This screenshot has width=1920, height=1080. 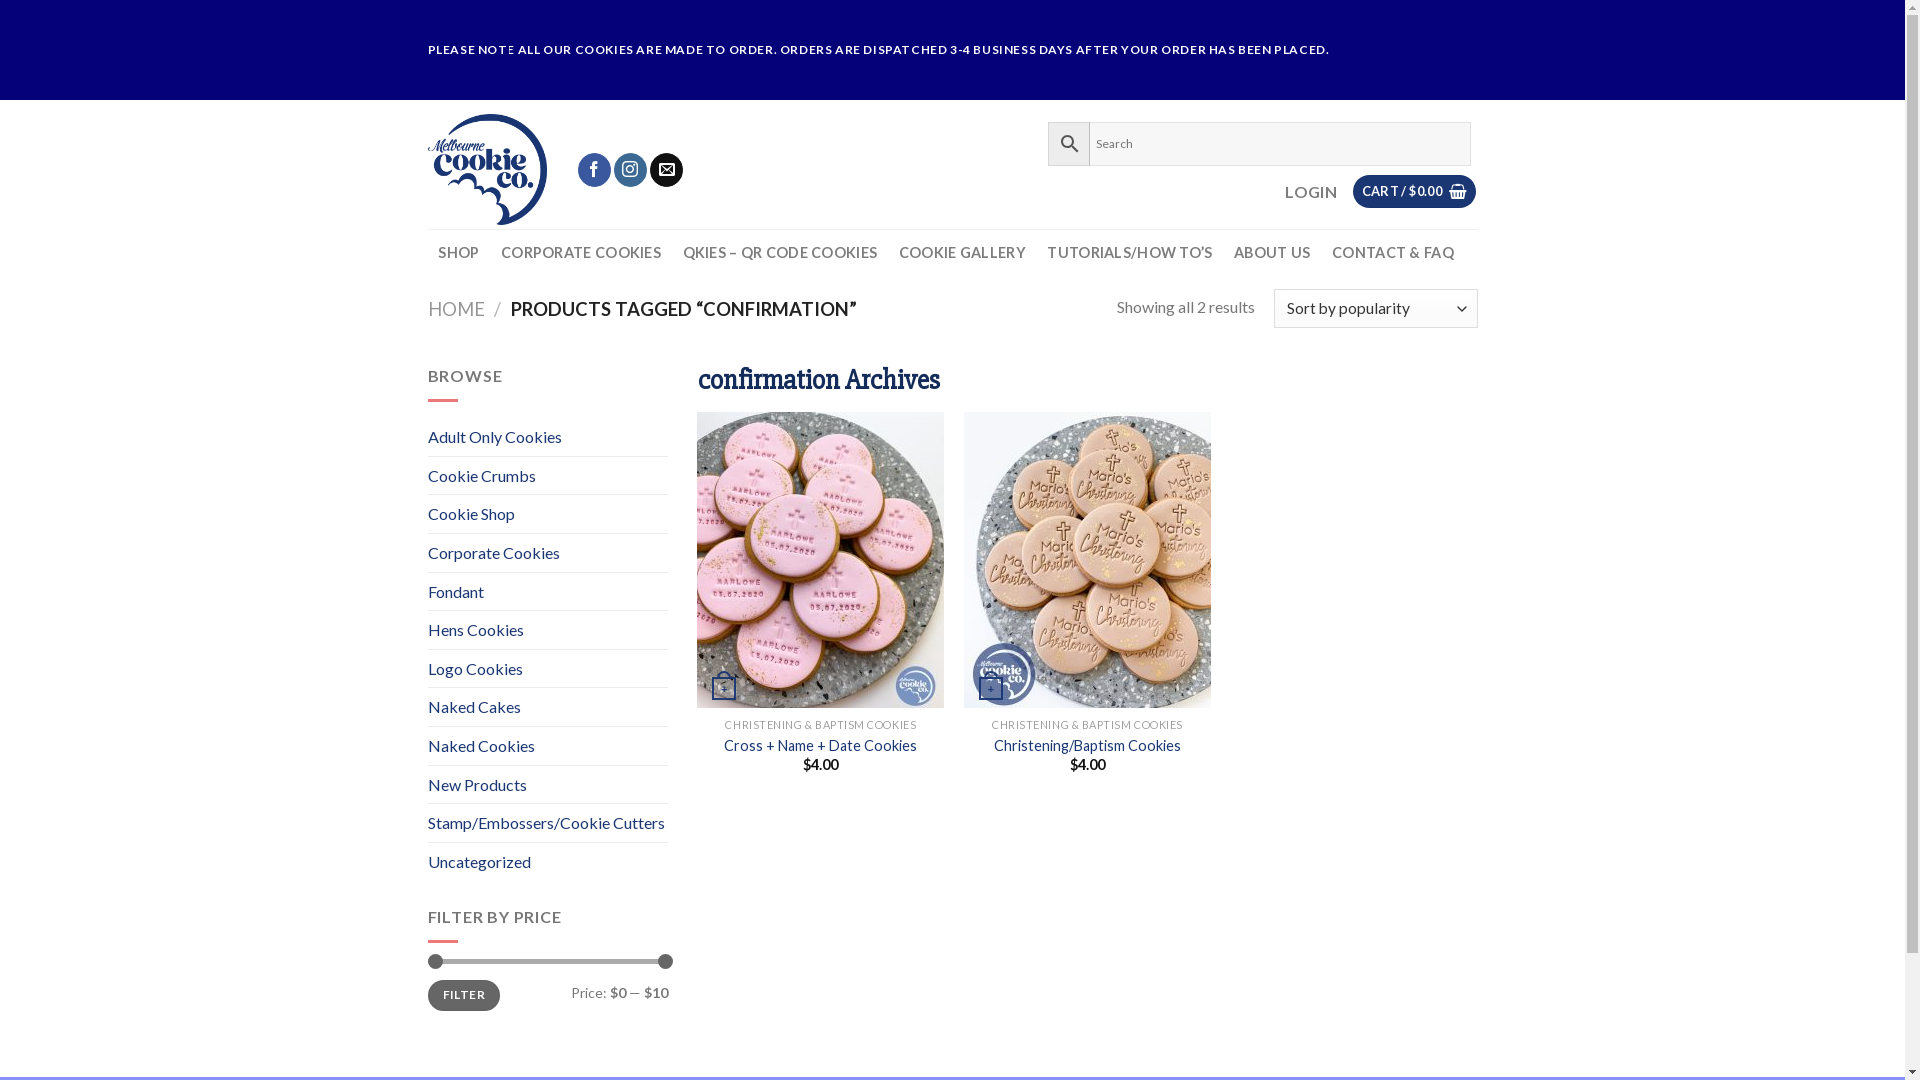 What do you see at coordinates (666, 170) in the screenshot?
I see `Send us an email` at bounding box center [666, 170].